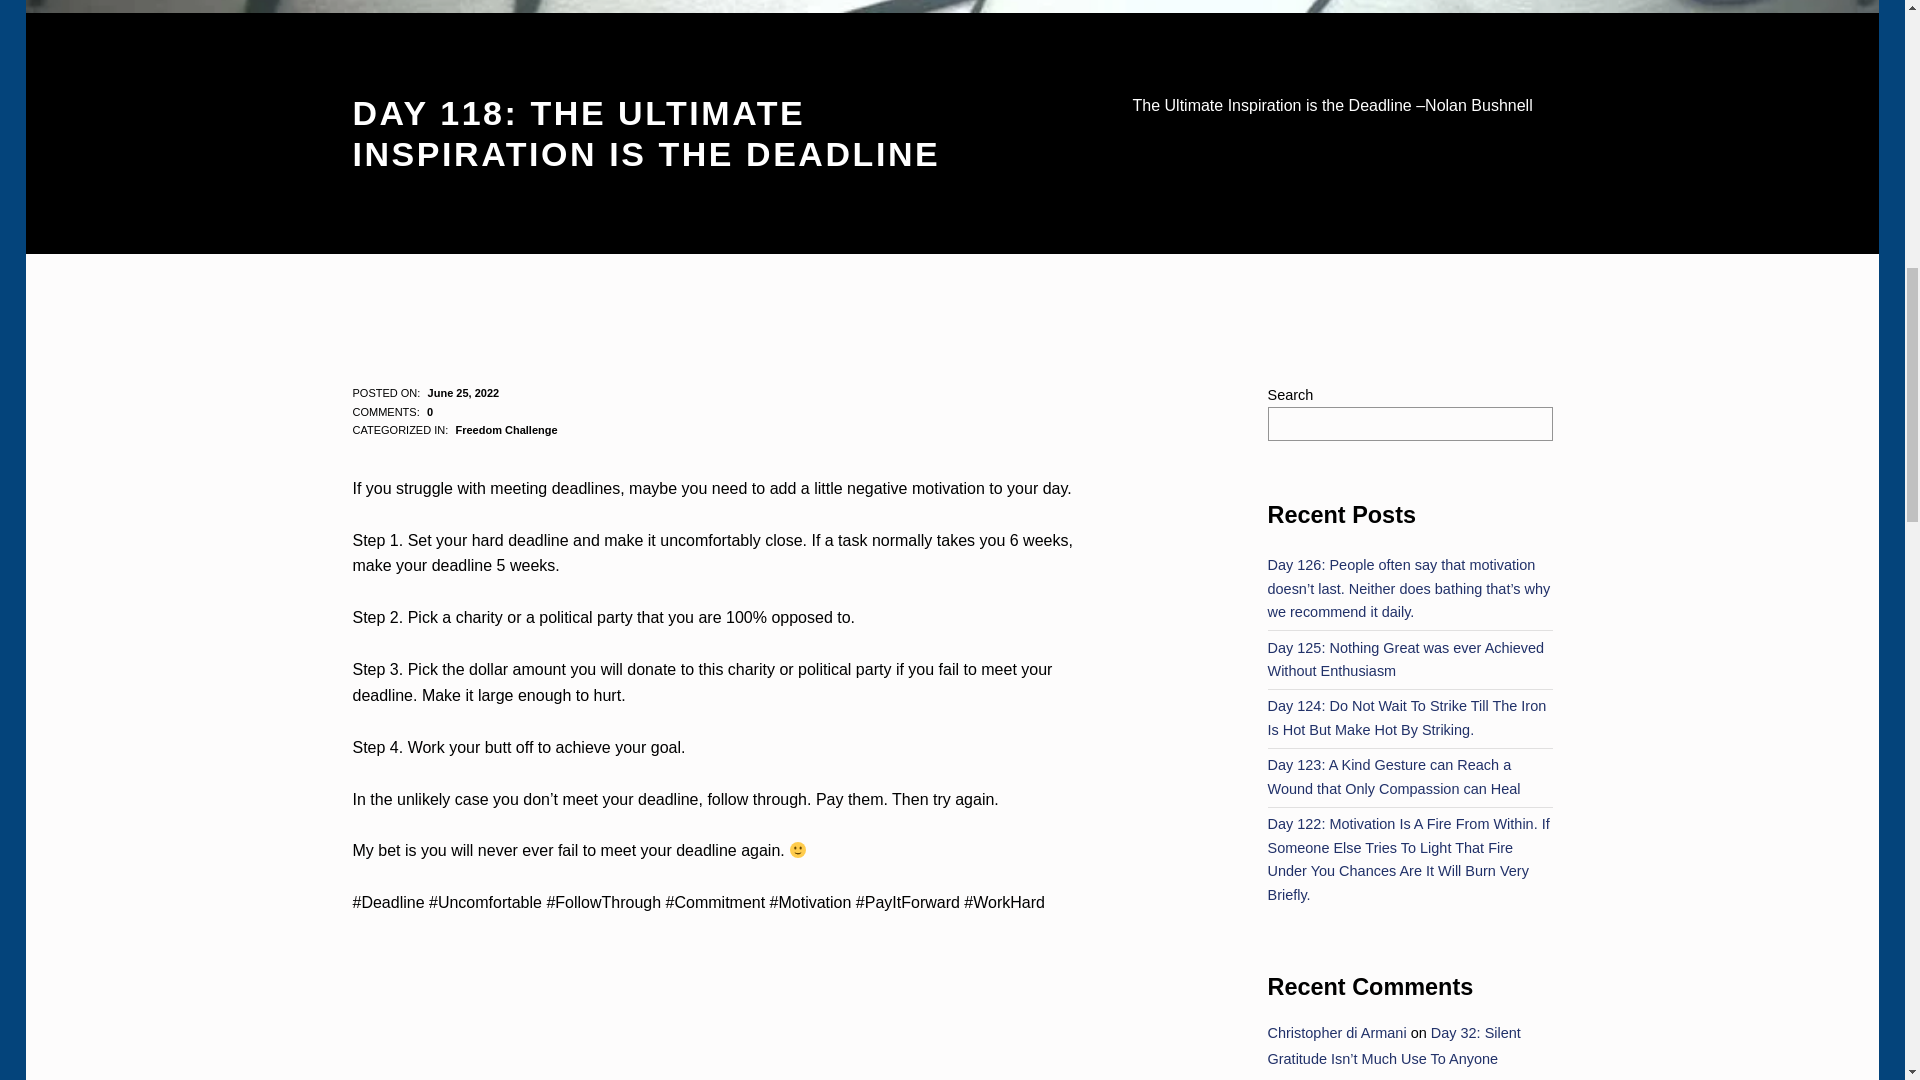  I want to click on Posted on: June 25, 2022, so click(464, 392).